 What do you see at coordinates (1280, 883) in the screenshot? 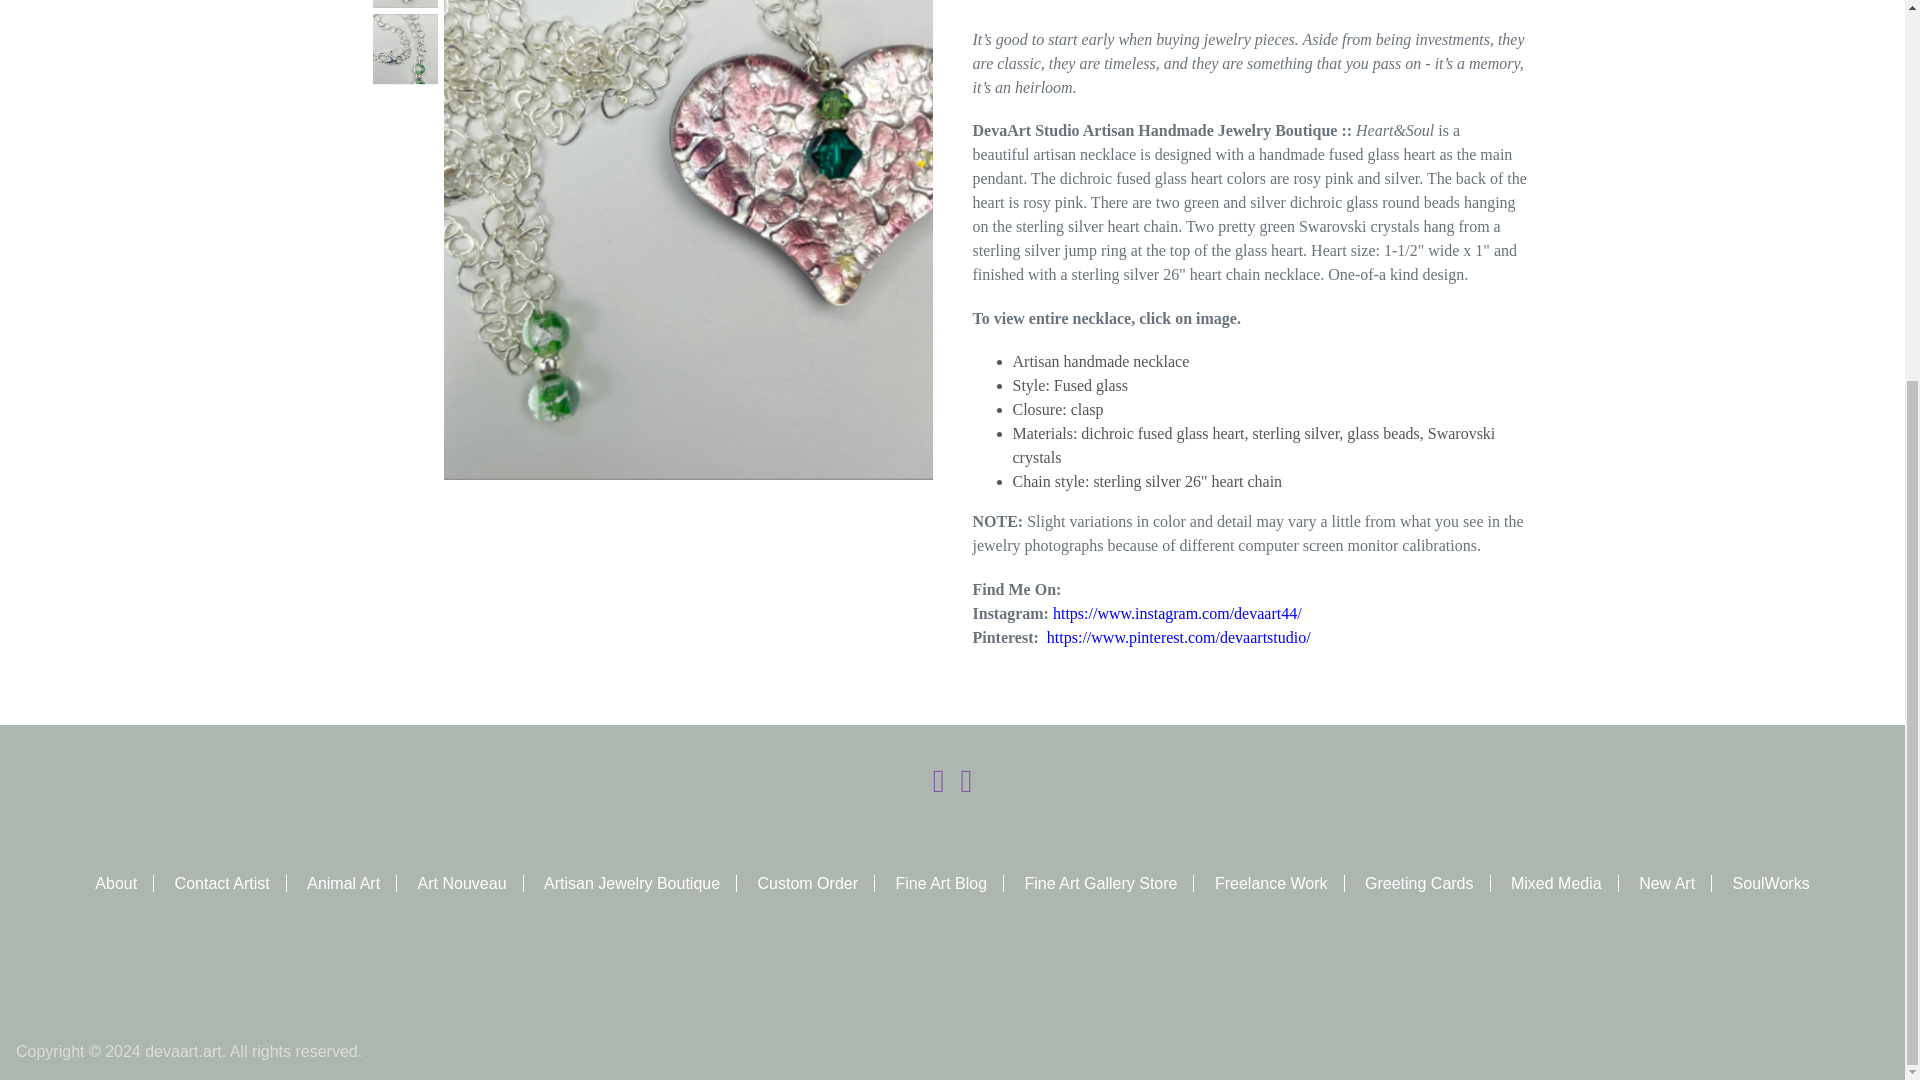
I see `Freelance Work` at bounding box center [1280, 883].